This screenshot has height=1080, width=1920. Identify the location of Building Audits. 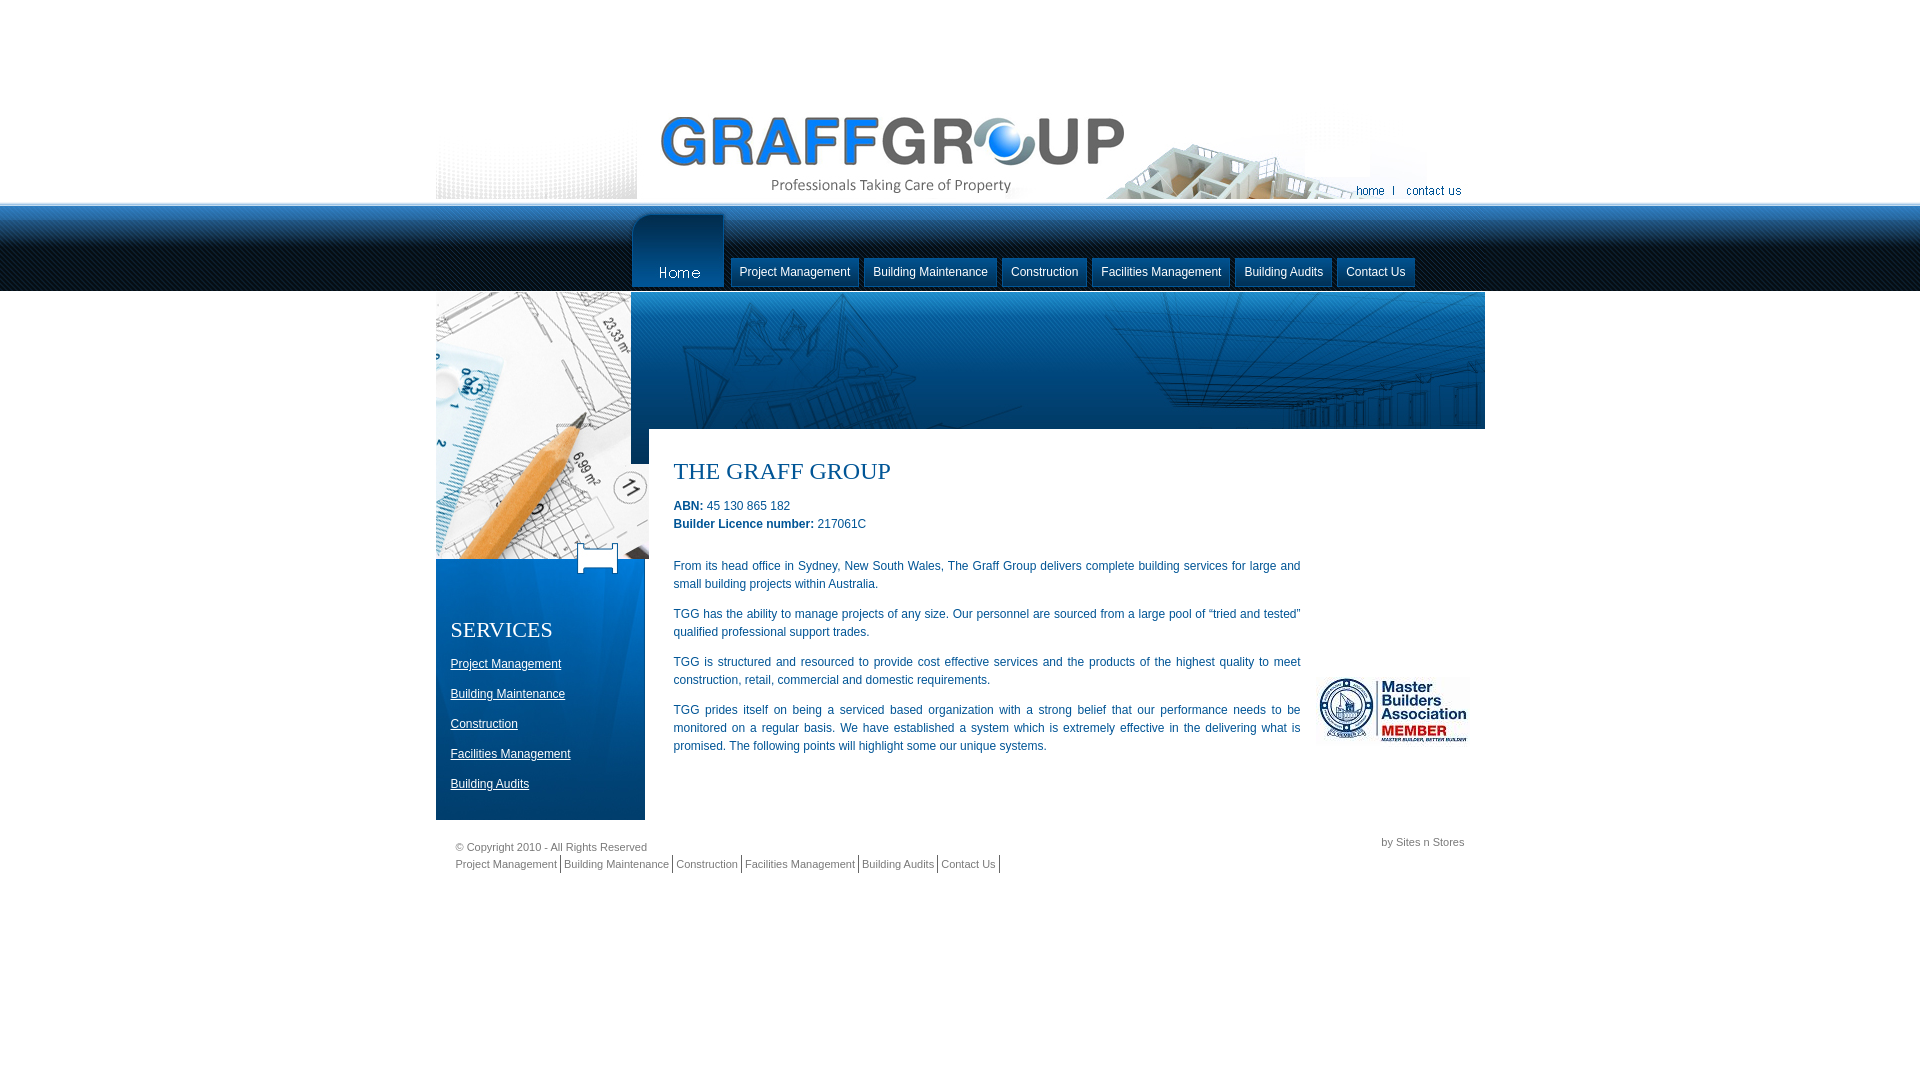
(1284, 274).